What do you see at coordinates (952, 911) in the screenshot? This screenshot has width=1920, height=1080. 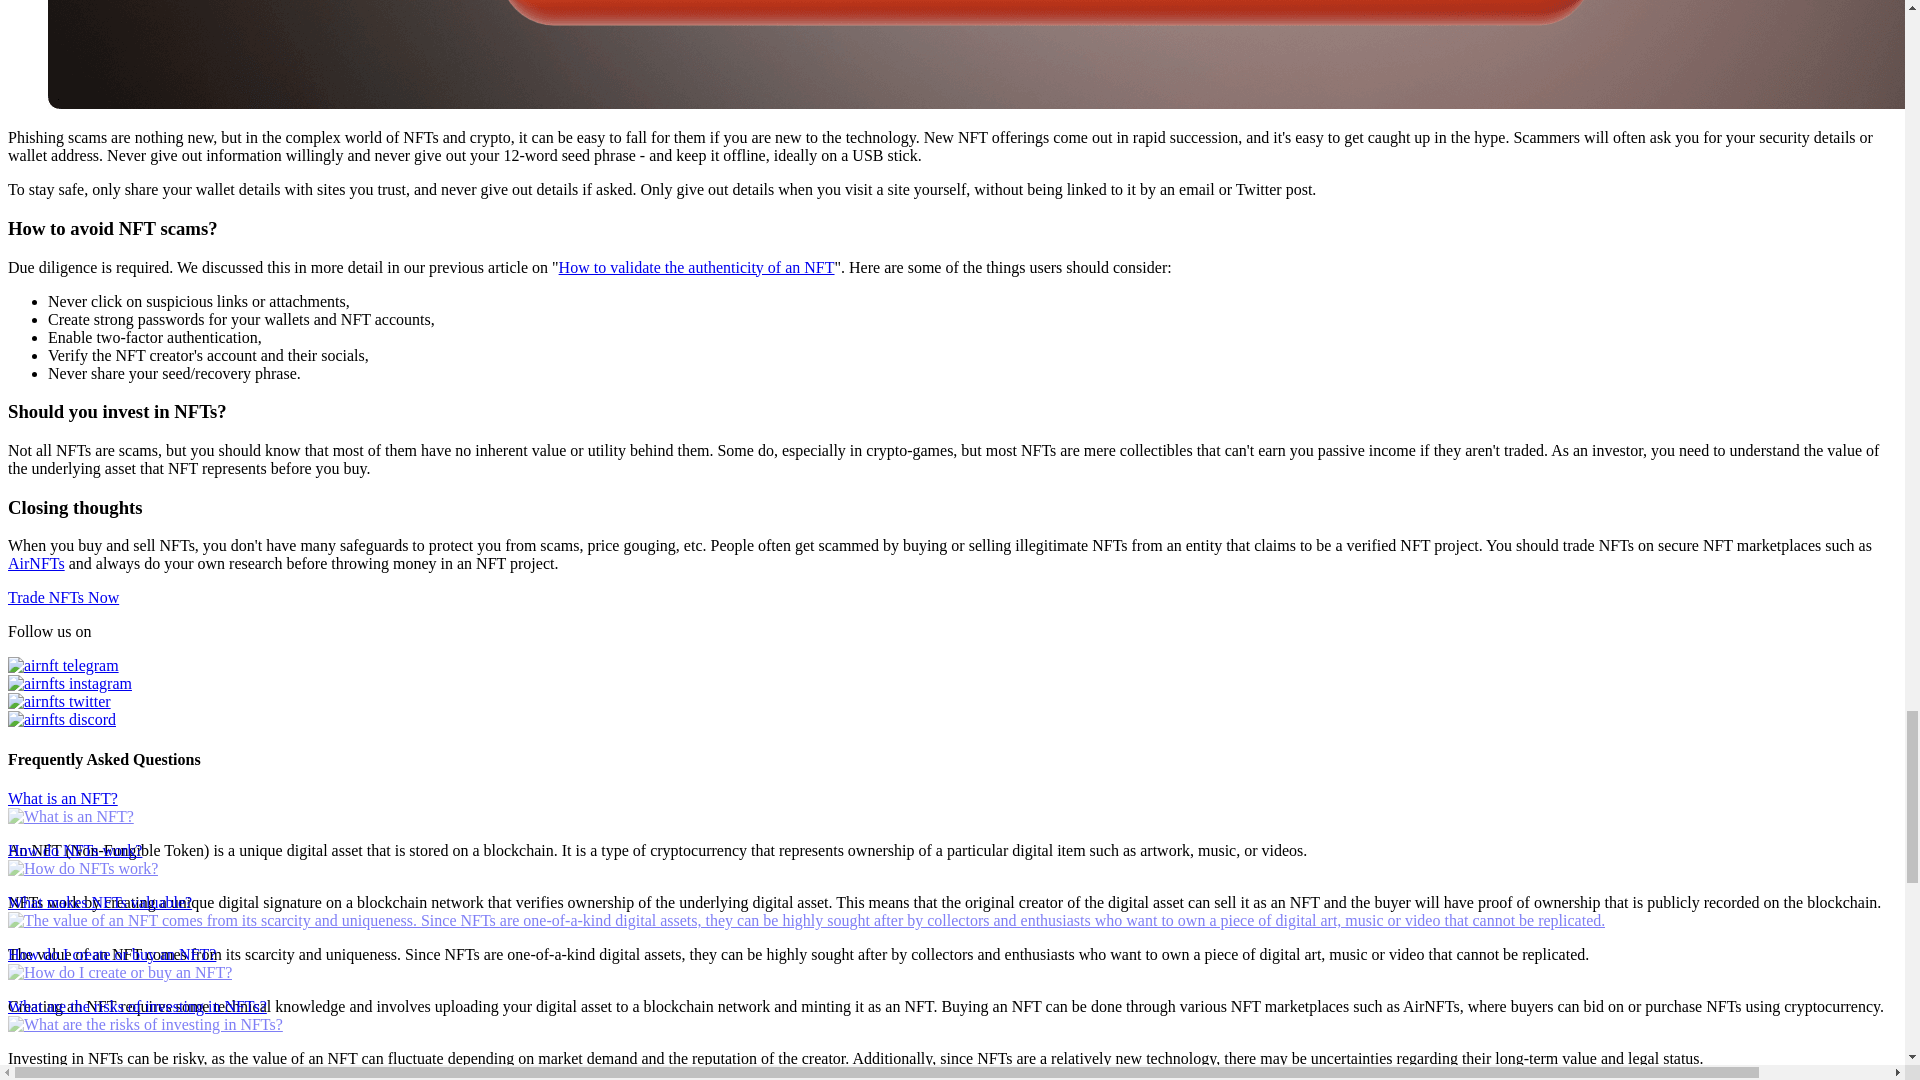 I see `What makes NFTs valuable?` at bounding box center [952, 911].